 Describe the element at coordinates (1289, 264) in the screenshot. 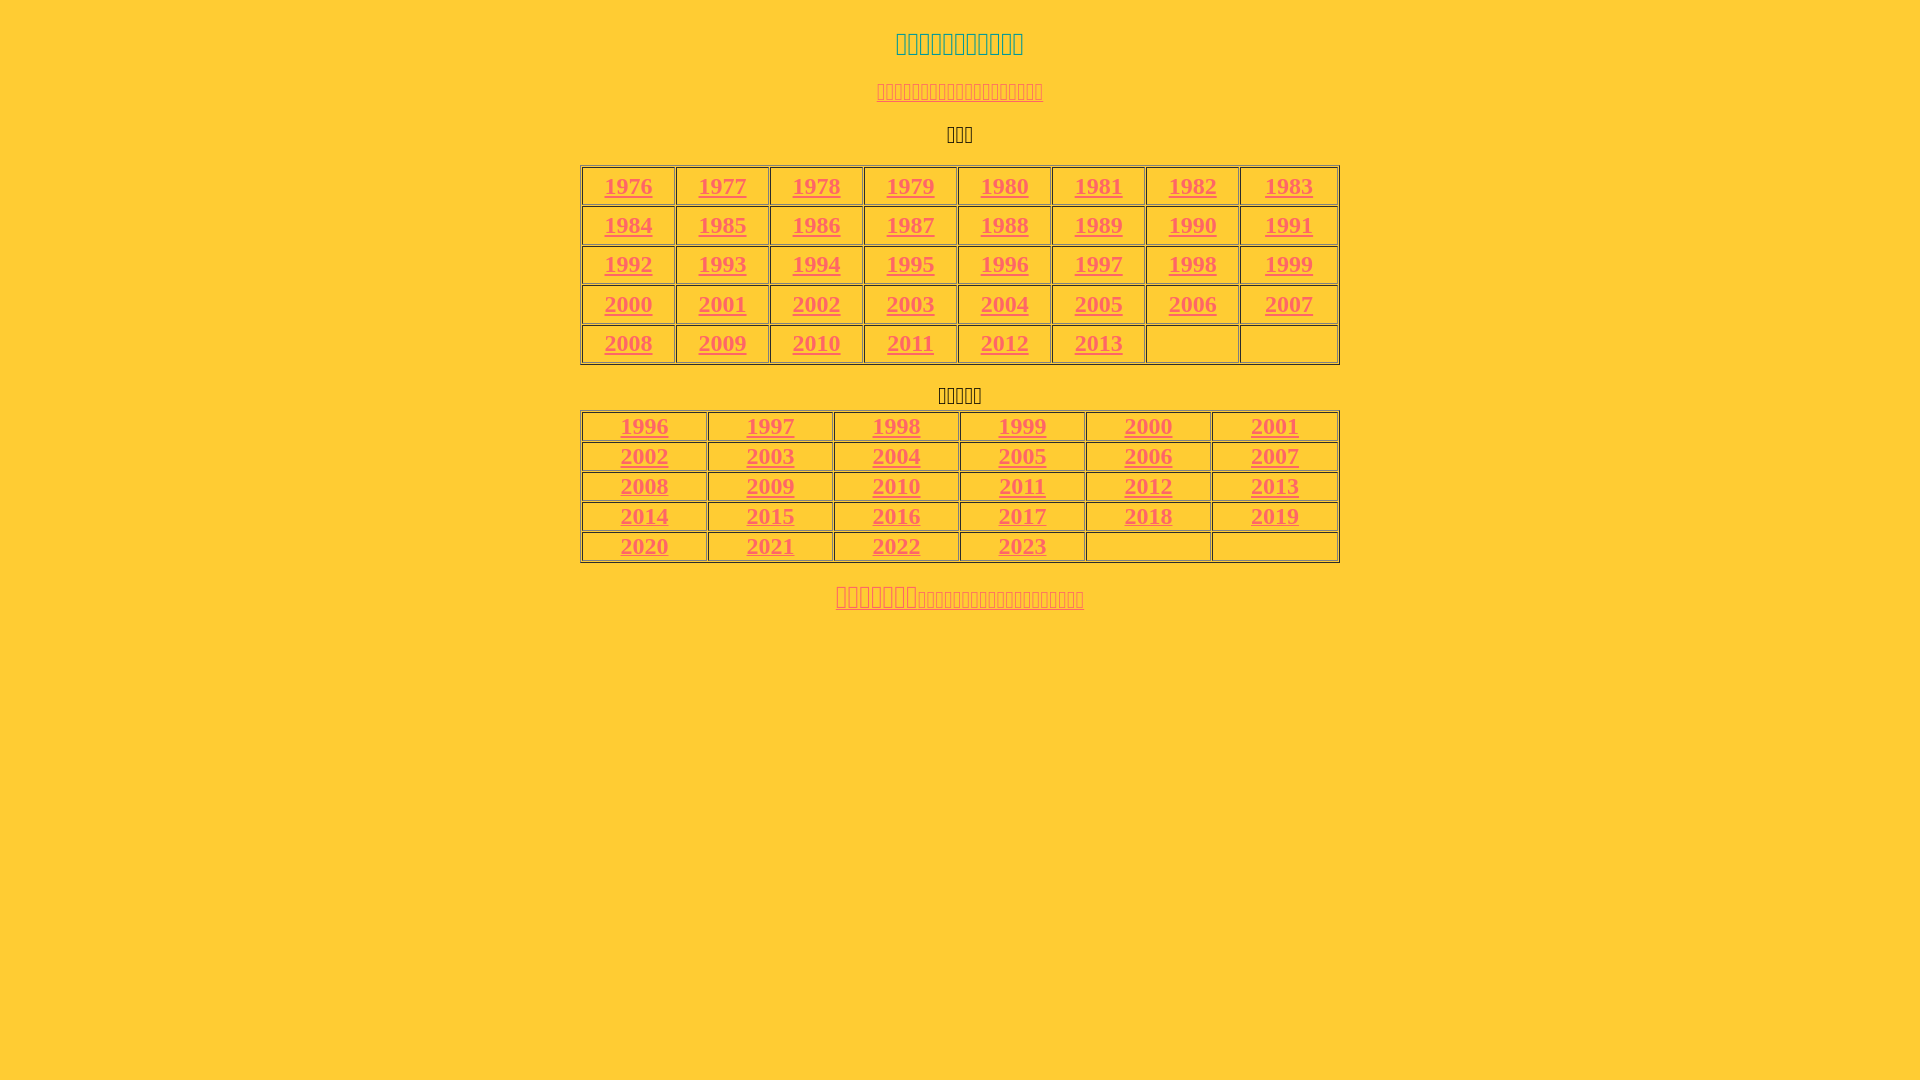

I see `1999` at that location.